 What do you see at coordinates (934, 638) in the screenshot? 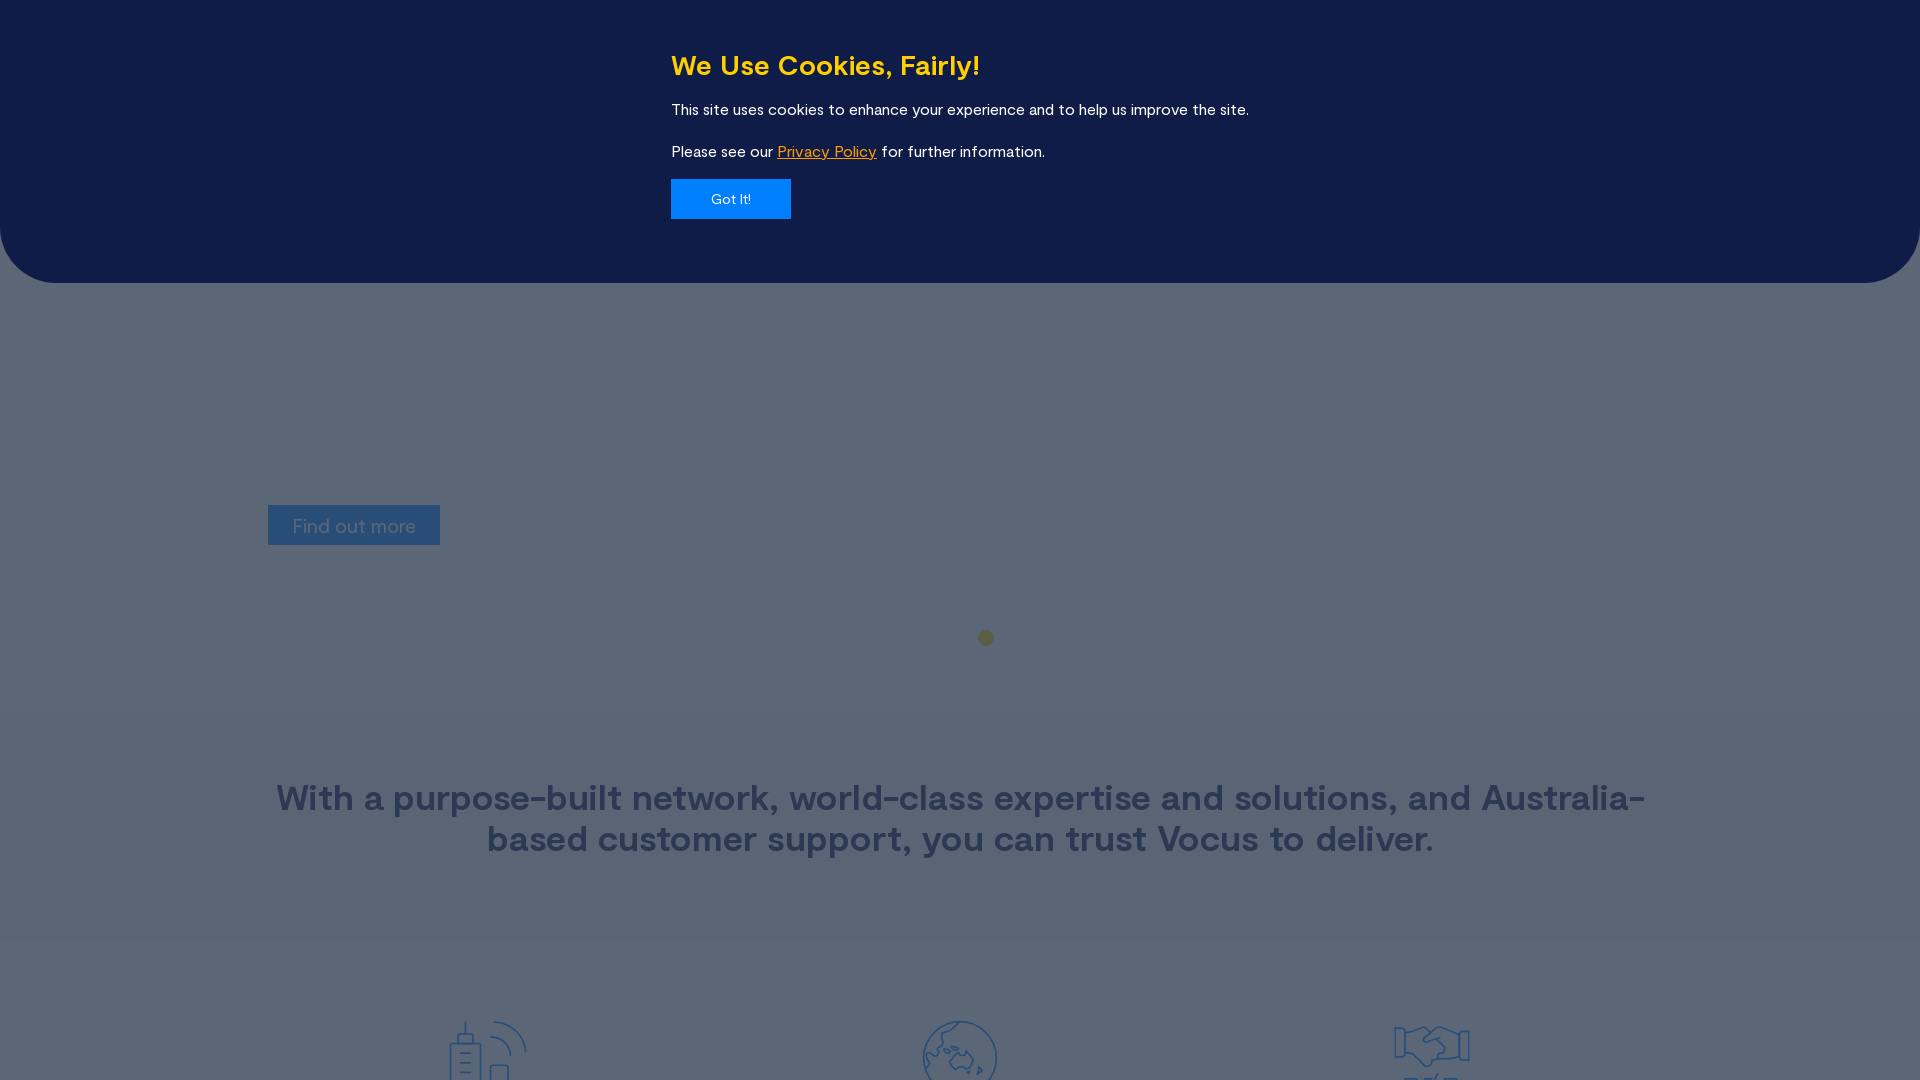
I see `1` at bounding box center [934, 638].